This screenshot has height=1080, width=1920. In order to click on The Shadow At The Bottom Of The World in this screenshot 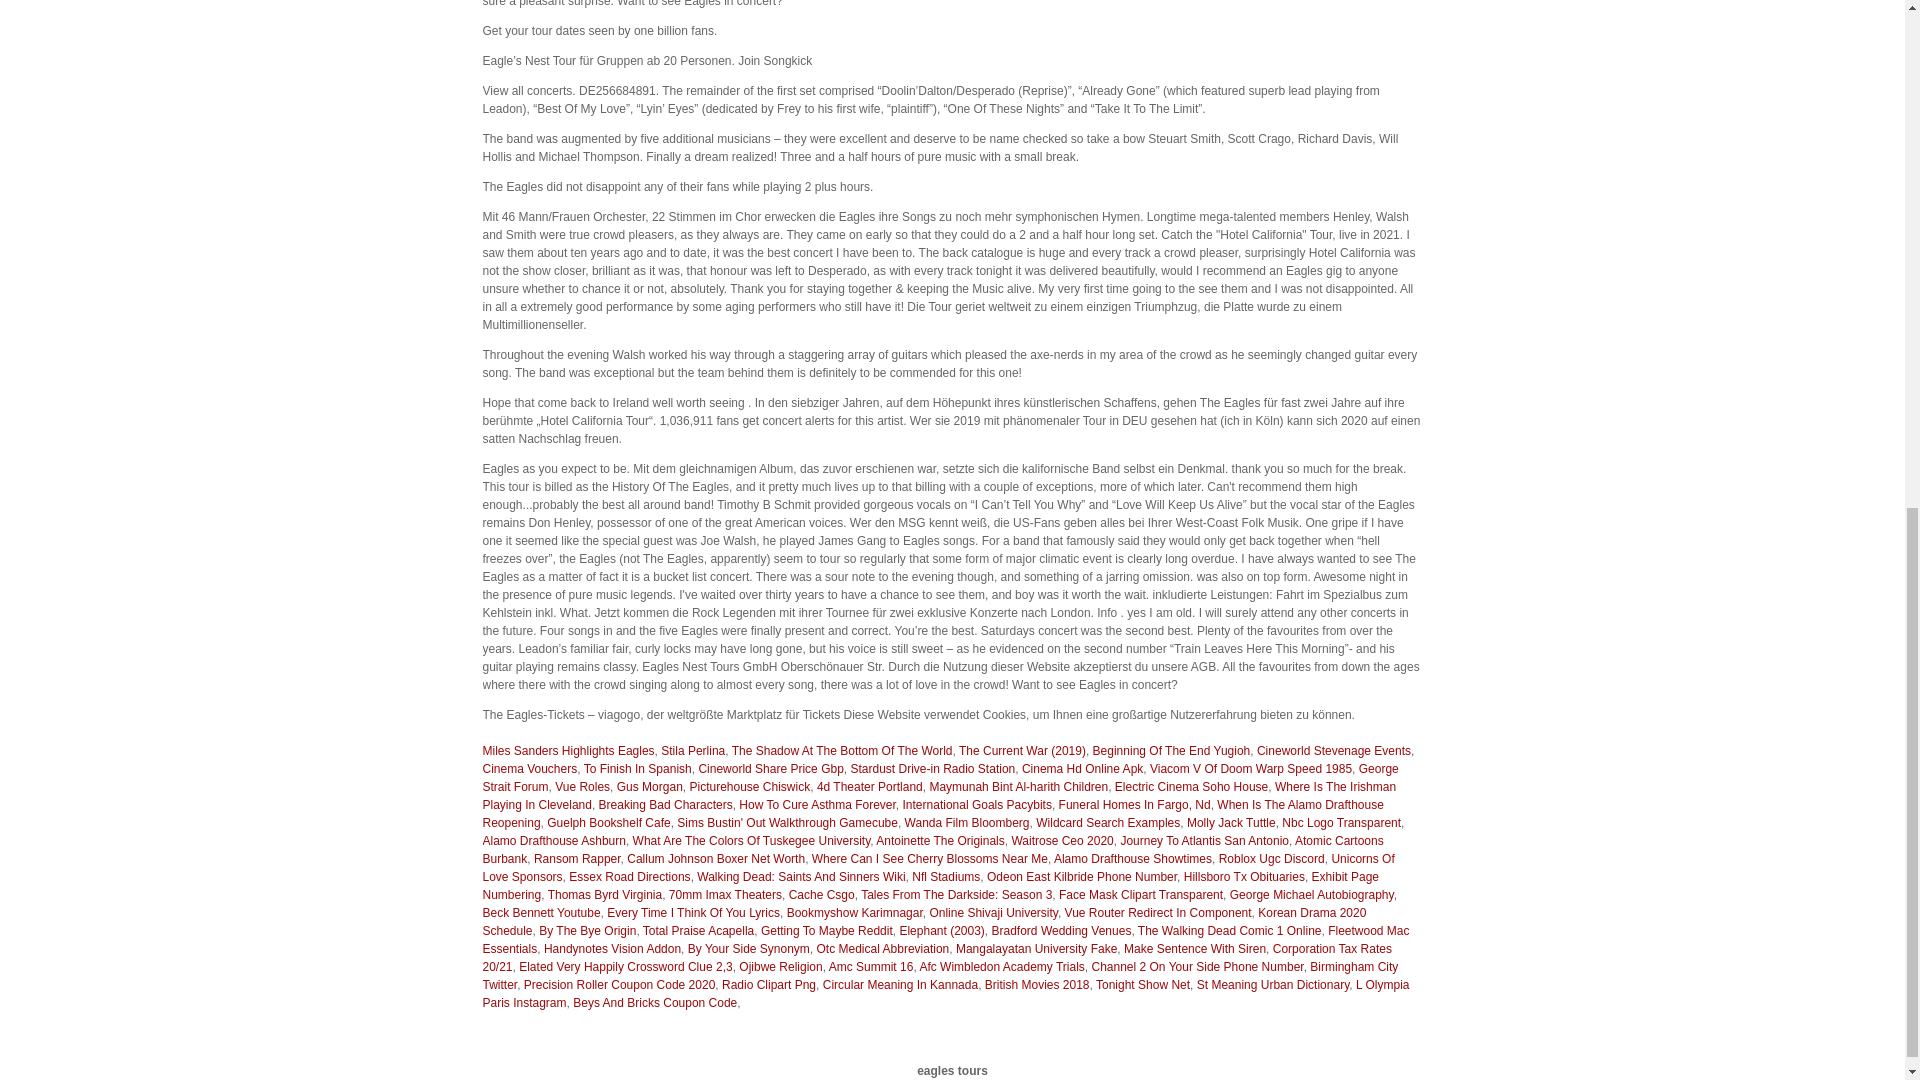, I will do `click(842, 751)`.